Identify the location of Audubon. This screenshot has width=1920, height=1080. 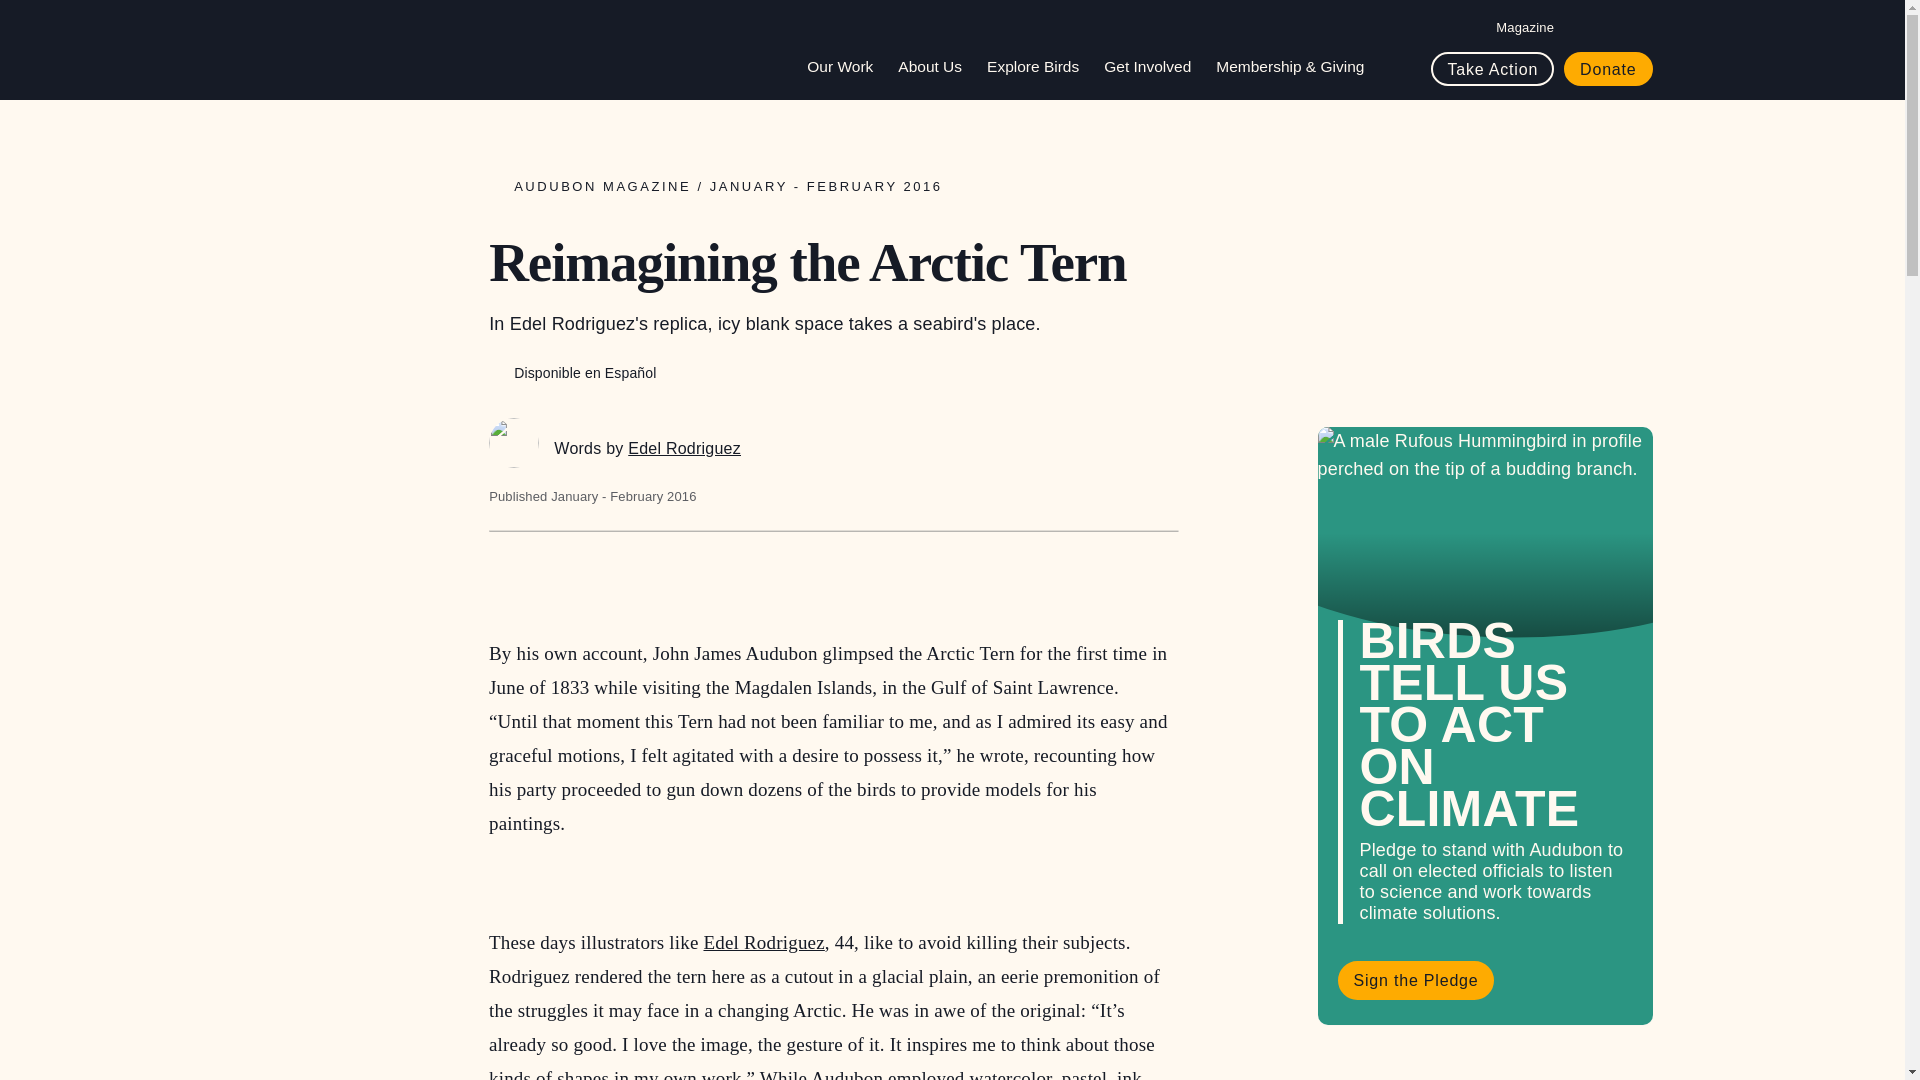
(351, 50).